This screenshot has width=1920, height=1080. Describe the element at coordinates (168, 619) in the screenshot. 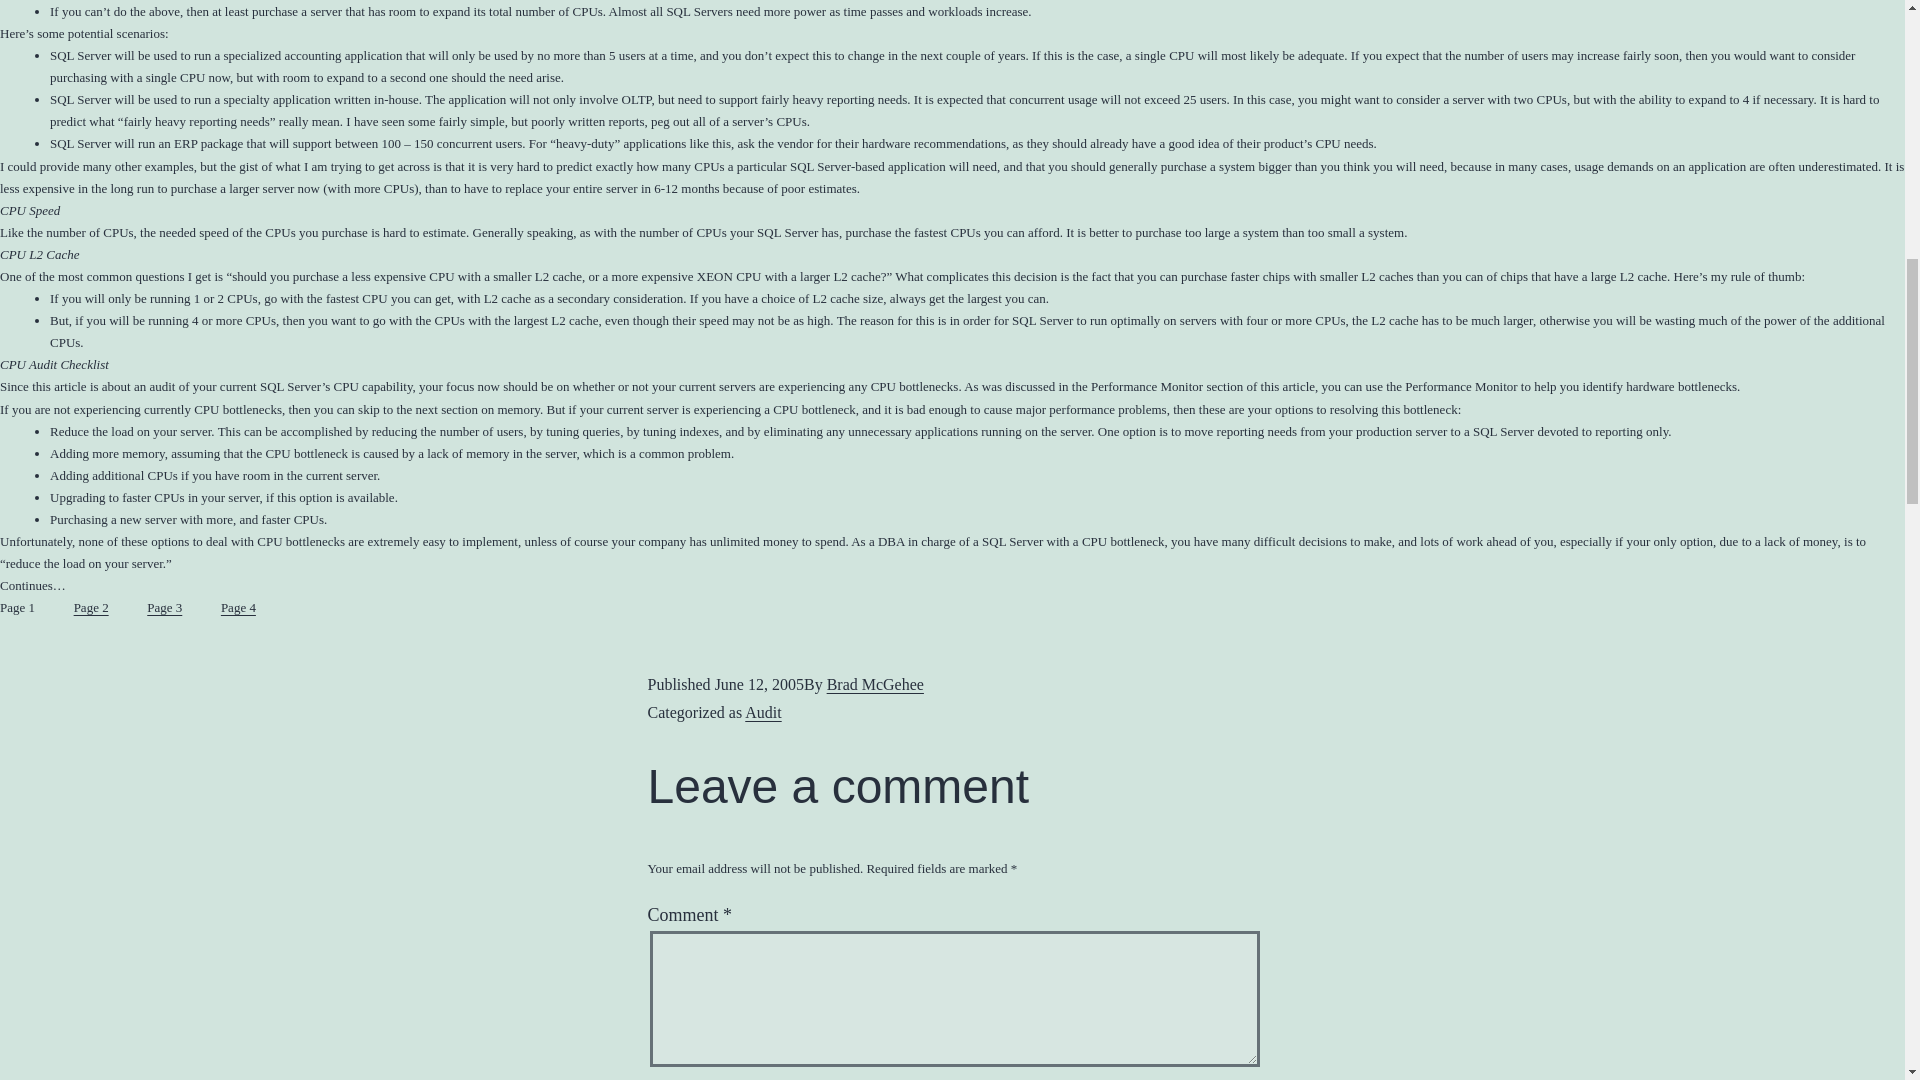

I see `Page 3` at that location.